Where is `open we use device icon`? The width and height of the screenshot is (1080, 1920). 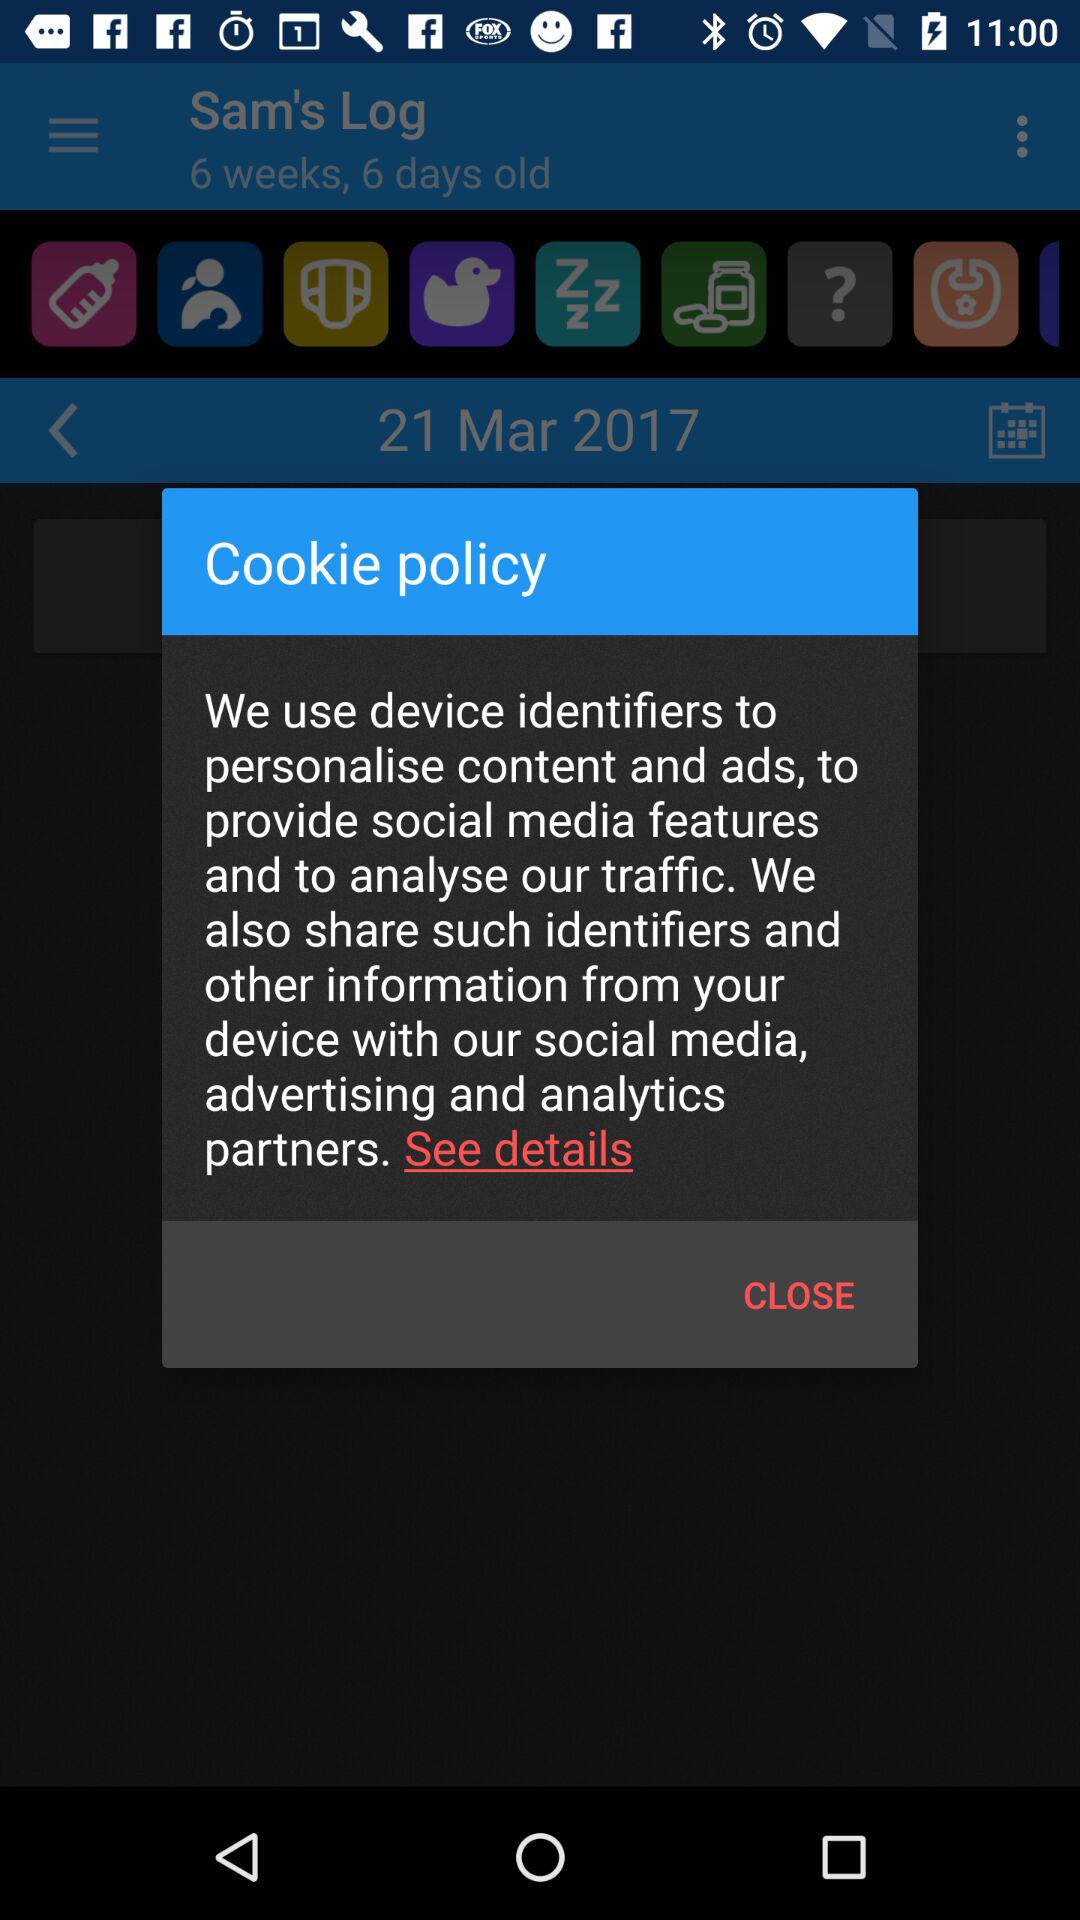 open we use device icon is located at coordinates (540, 928).